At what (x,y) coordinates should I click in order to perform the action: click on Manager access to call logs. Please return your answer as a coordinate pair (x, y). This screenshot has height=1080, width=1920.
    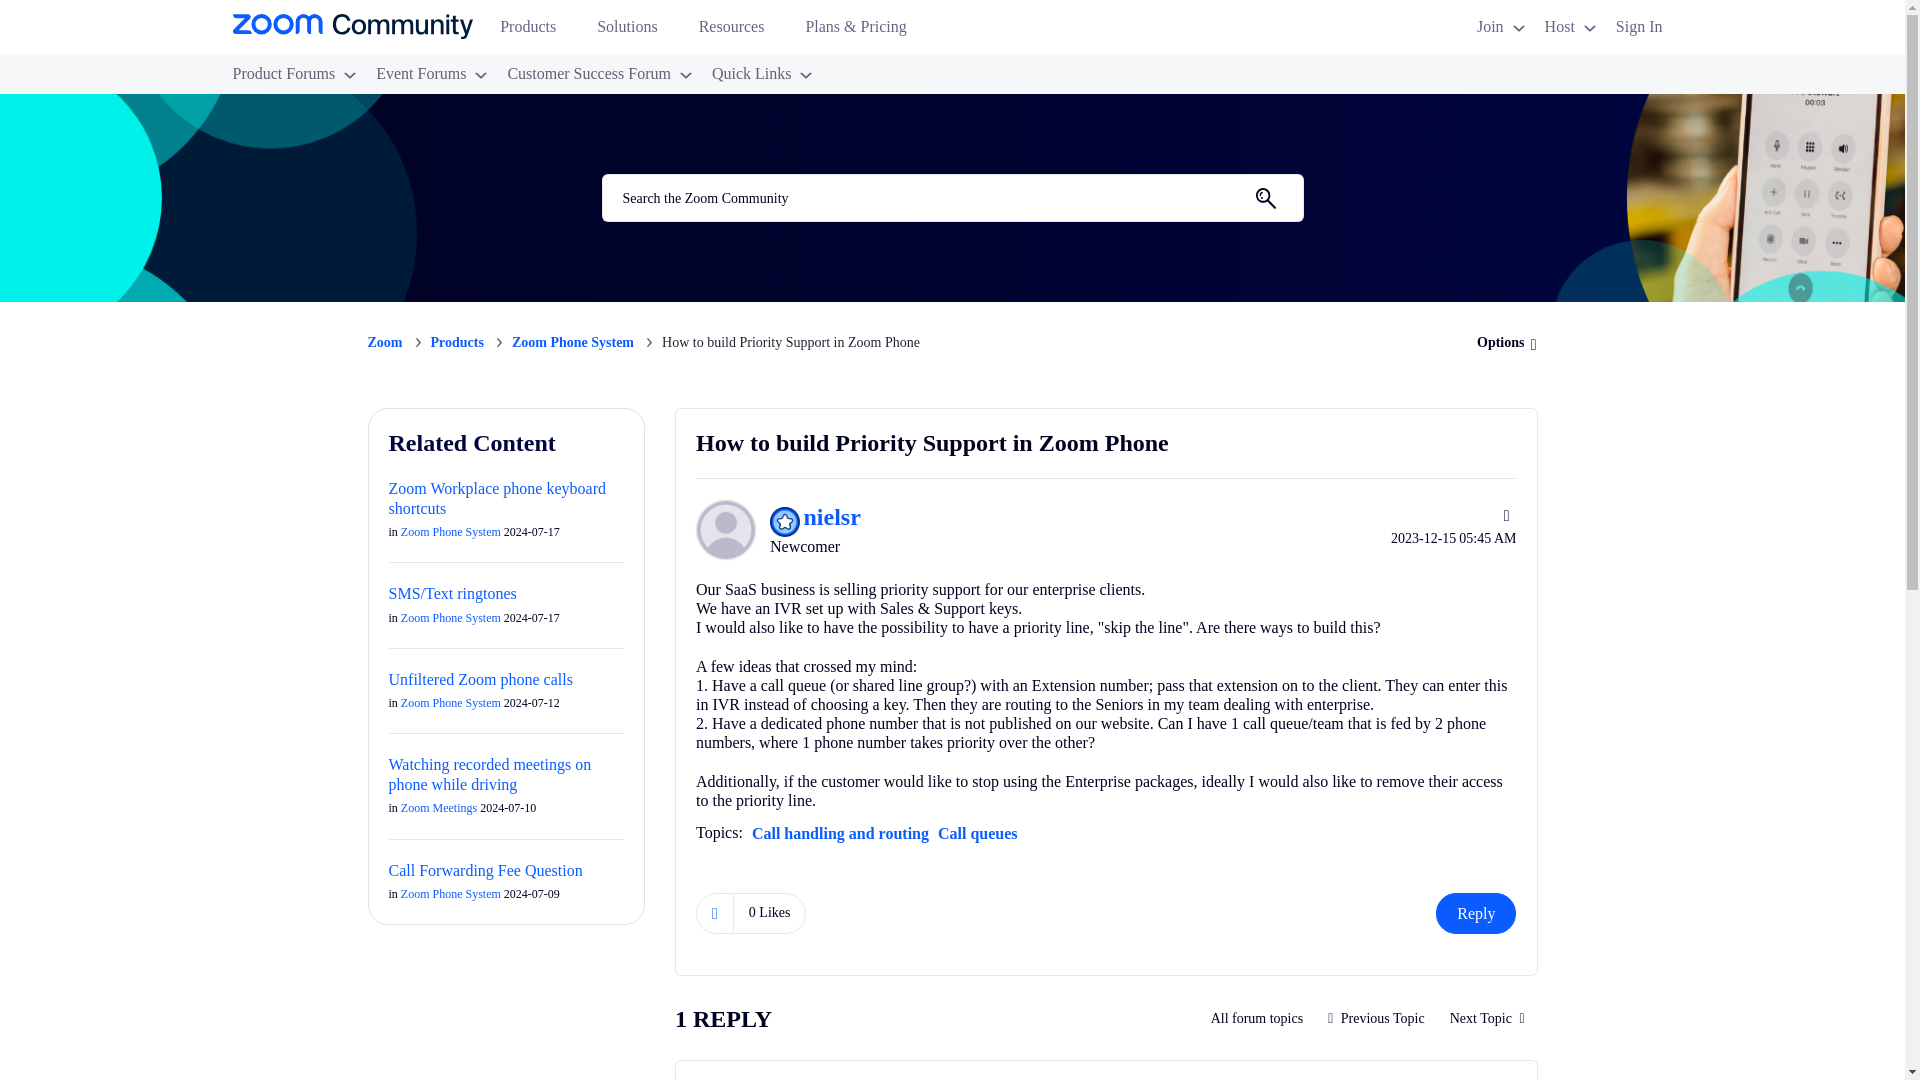
    Looking at the image, I should click on (1376, 1018).